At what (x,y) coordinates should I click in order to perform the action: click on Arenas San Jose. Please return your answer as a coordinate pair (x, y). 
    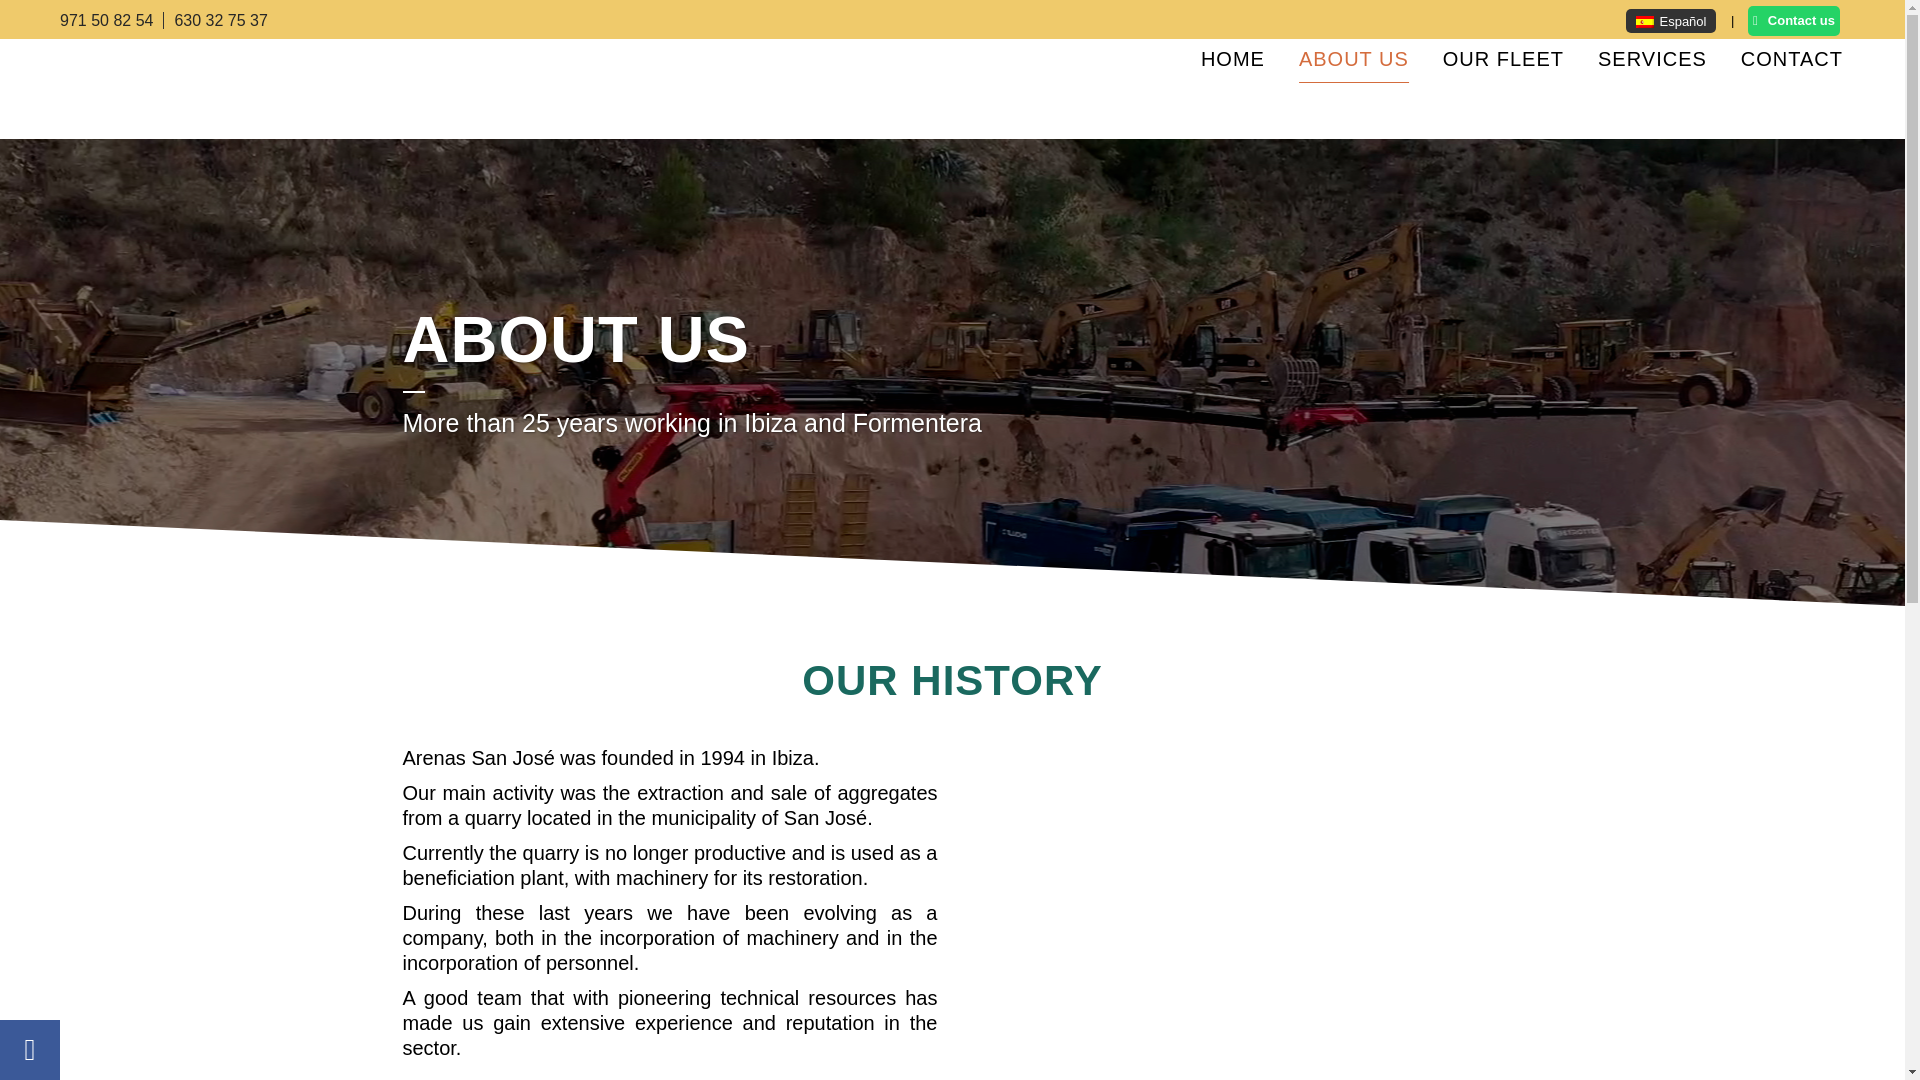
    Looking at the image, I should click on (502, 940).